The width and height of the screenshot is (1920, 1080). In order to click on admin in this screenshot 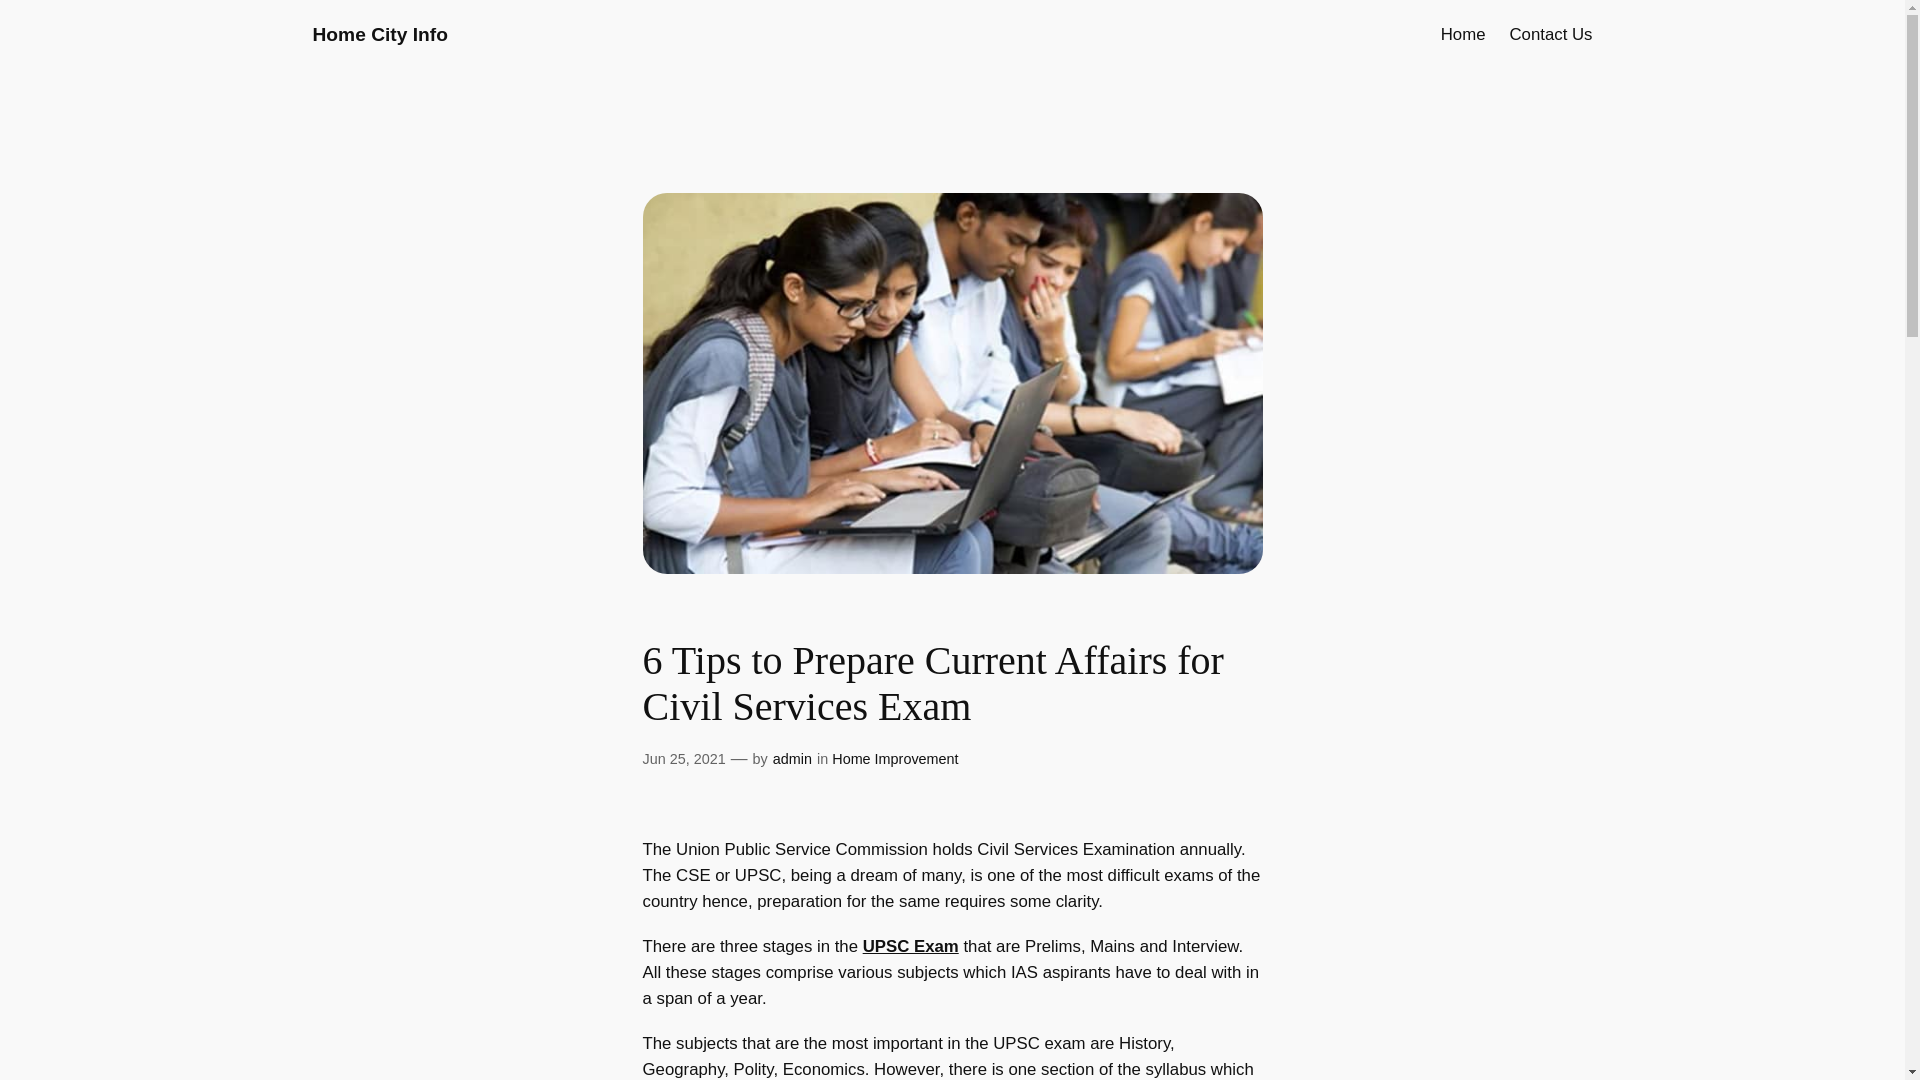, I will do `click(792, 758)`.